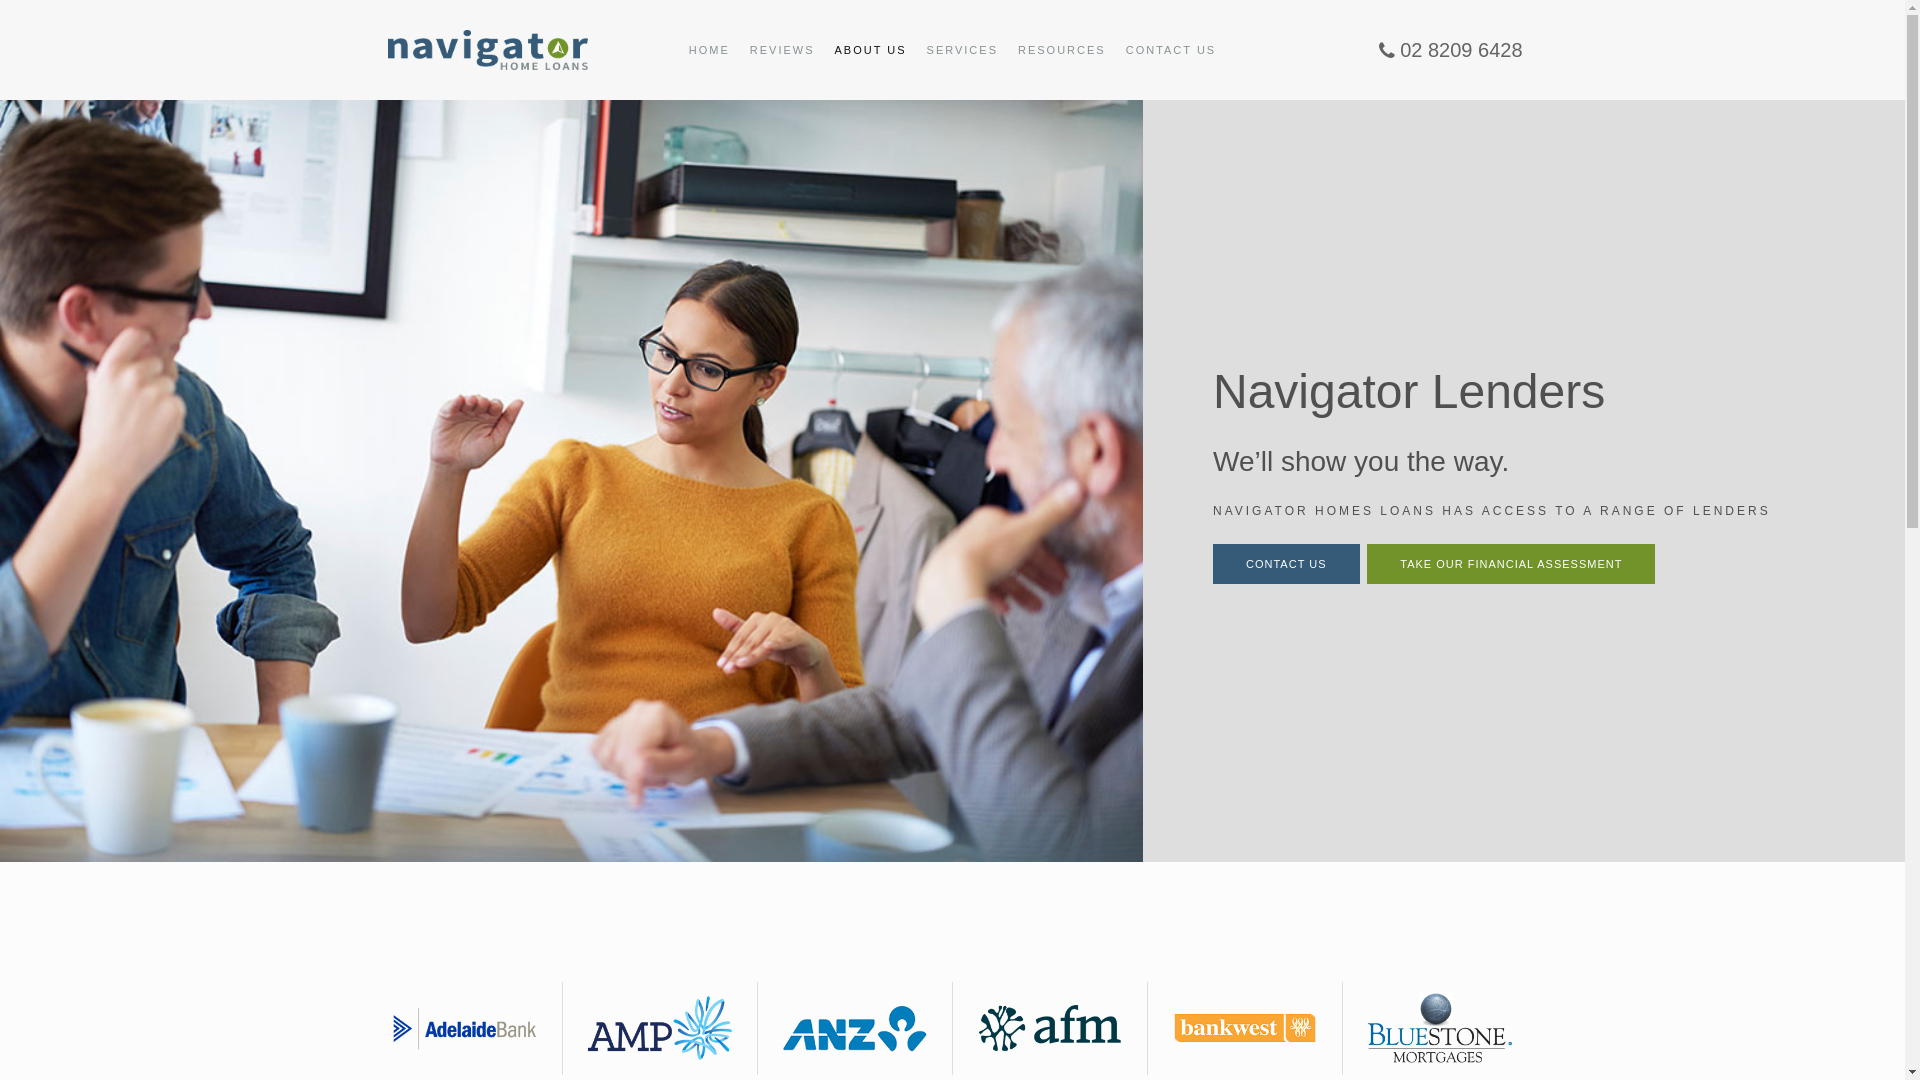 The image size is (1920, 1080). Describe the element at coordinates (710, 50) in the screenshot. I see `HOME` at that location.